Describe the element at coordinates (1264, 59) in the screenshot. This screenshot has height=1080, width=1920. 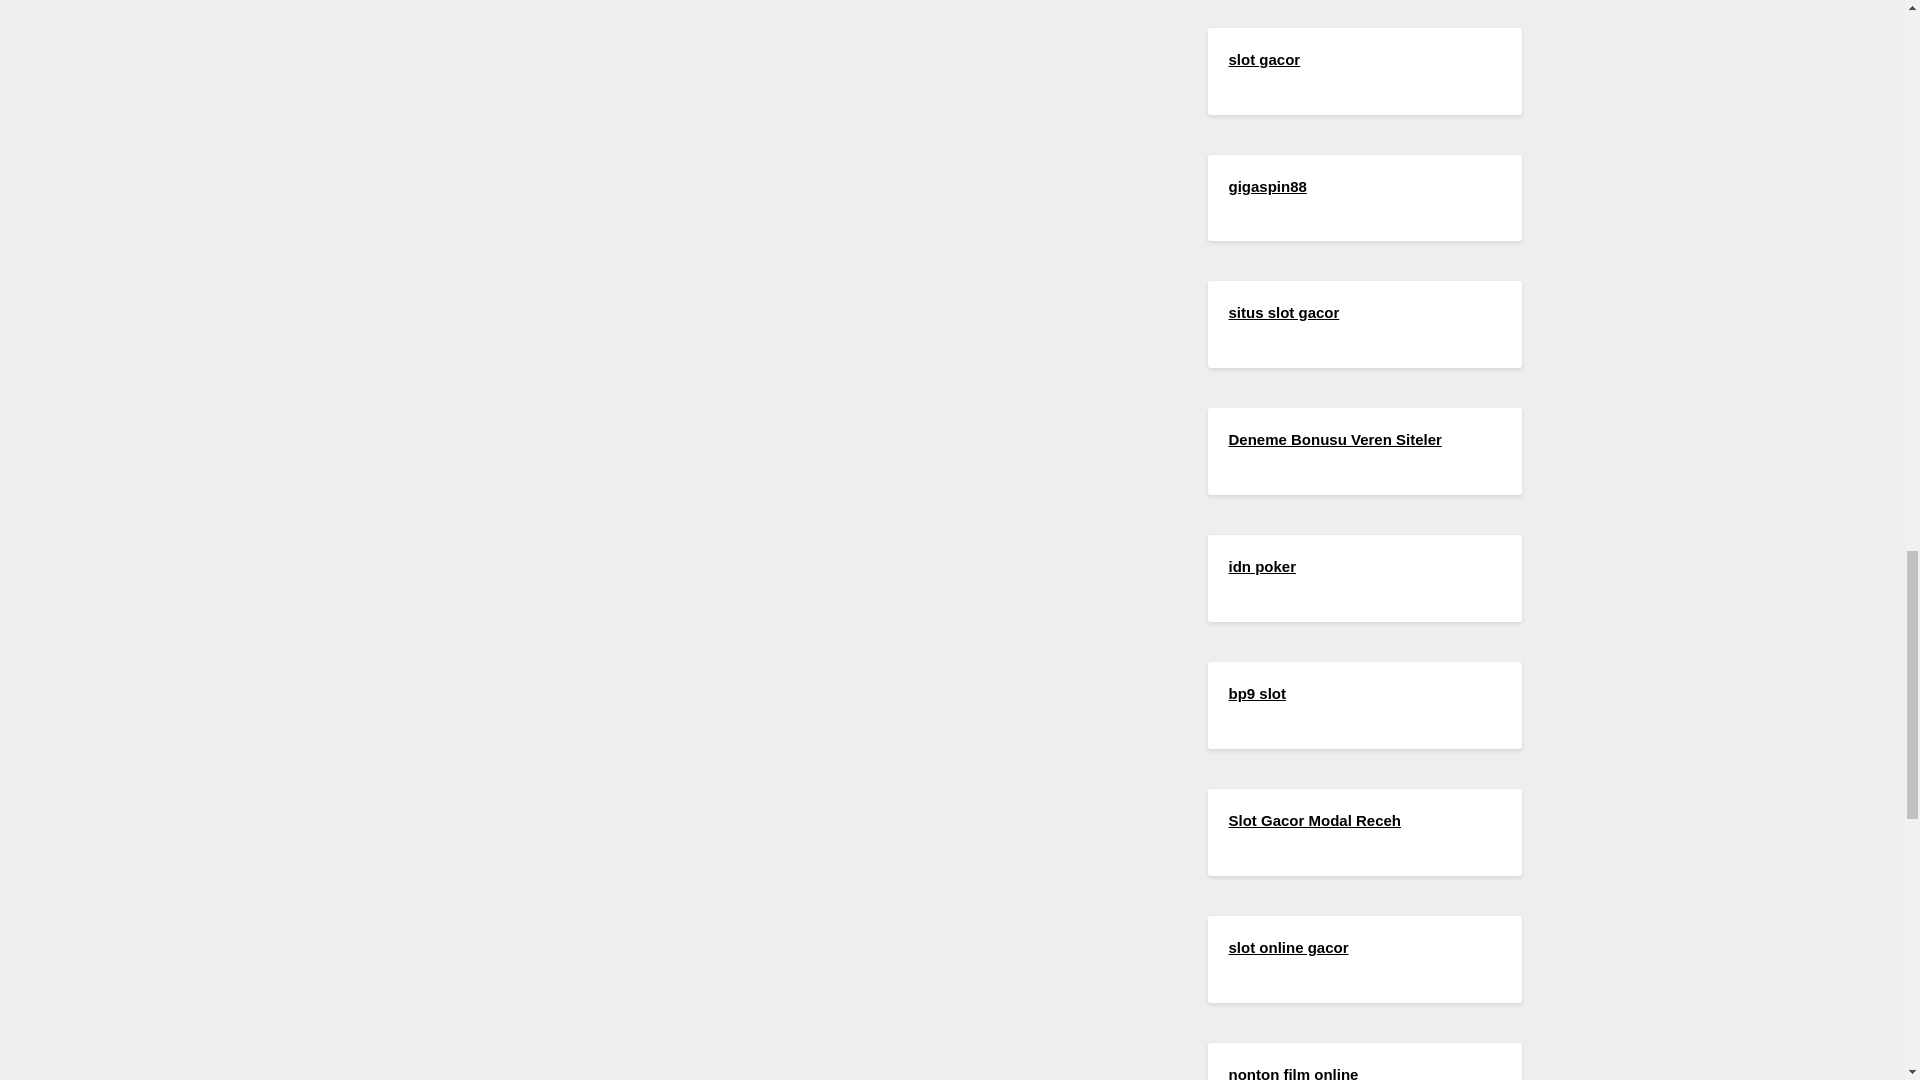
I see `slot gacor` at that location.